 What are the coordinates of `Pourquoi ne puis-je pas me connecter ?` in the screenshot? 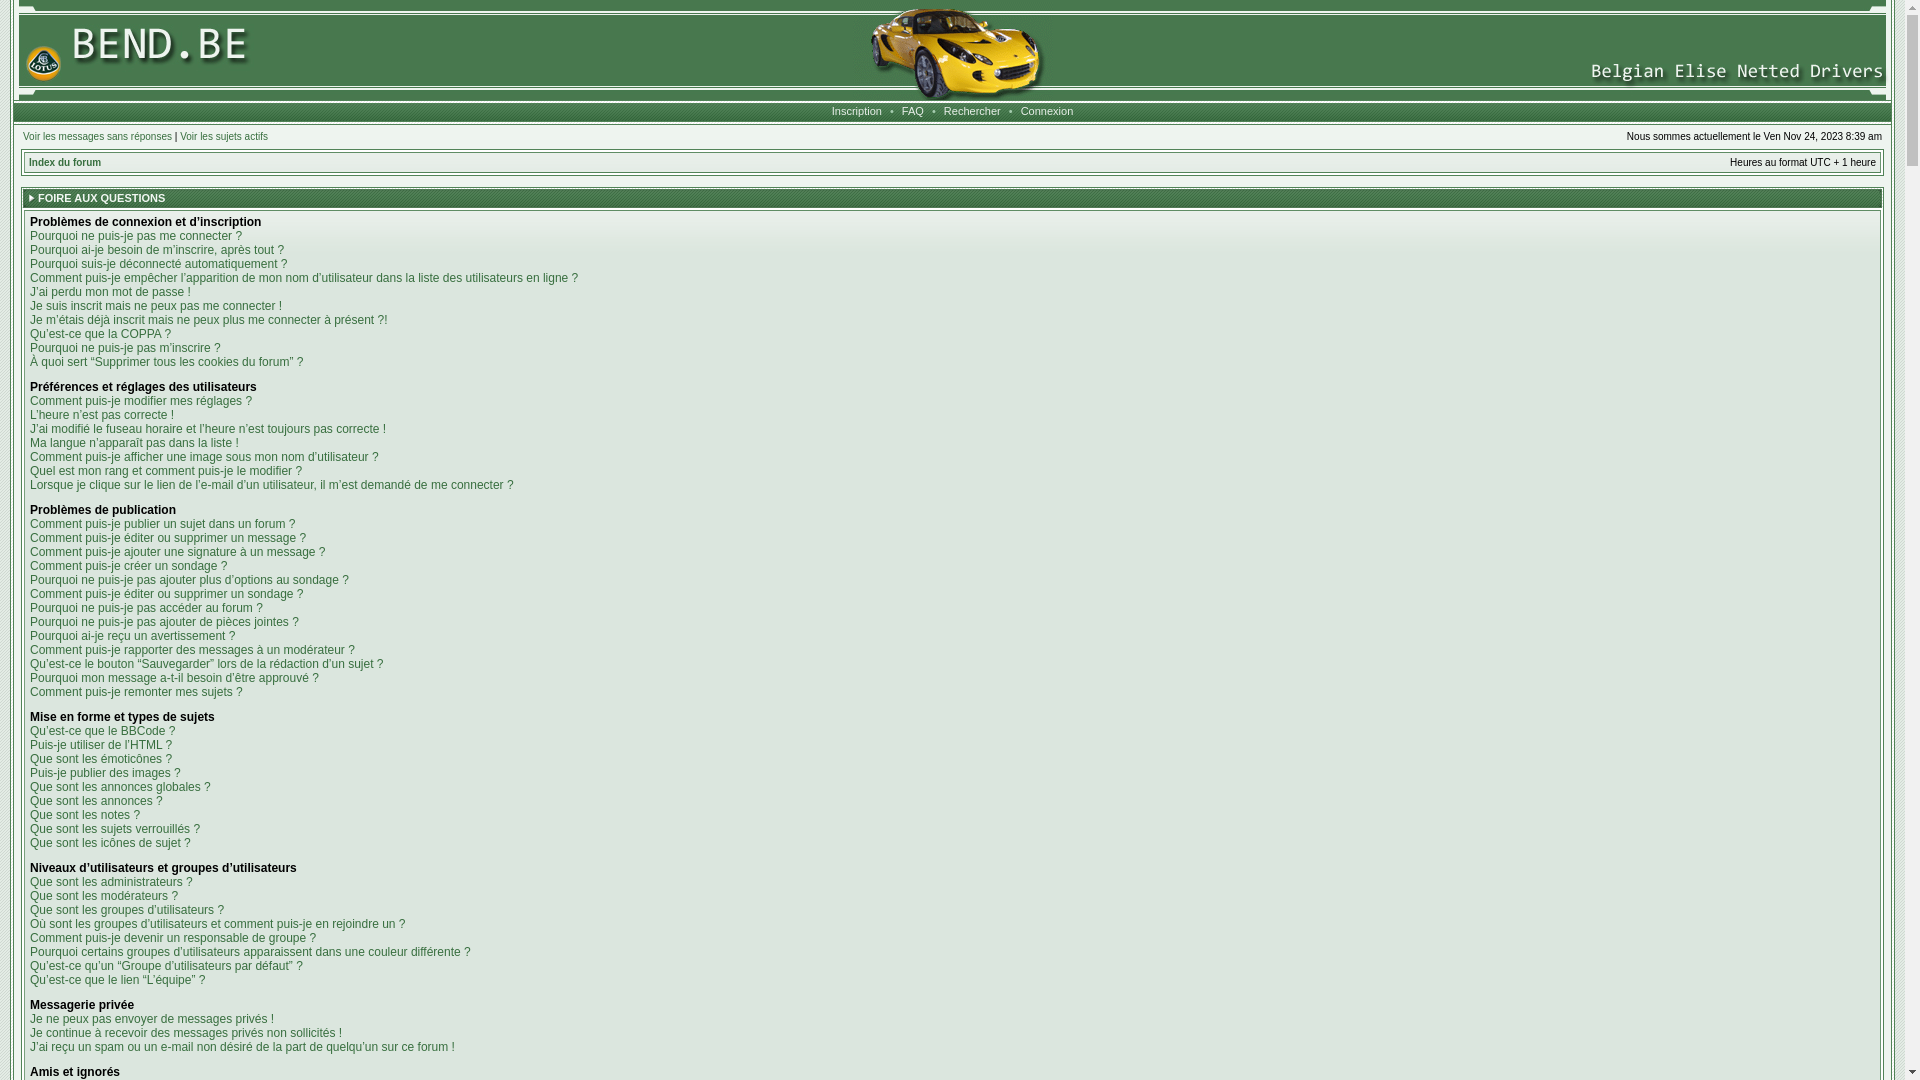 It's located at (136, 236).